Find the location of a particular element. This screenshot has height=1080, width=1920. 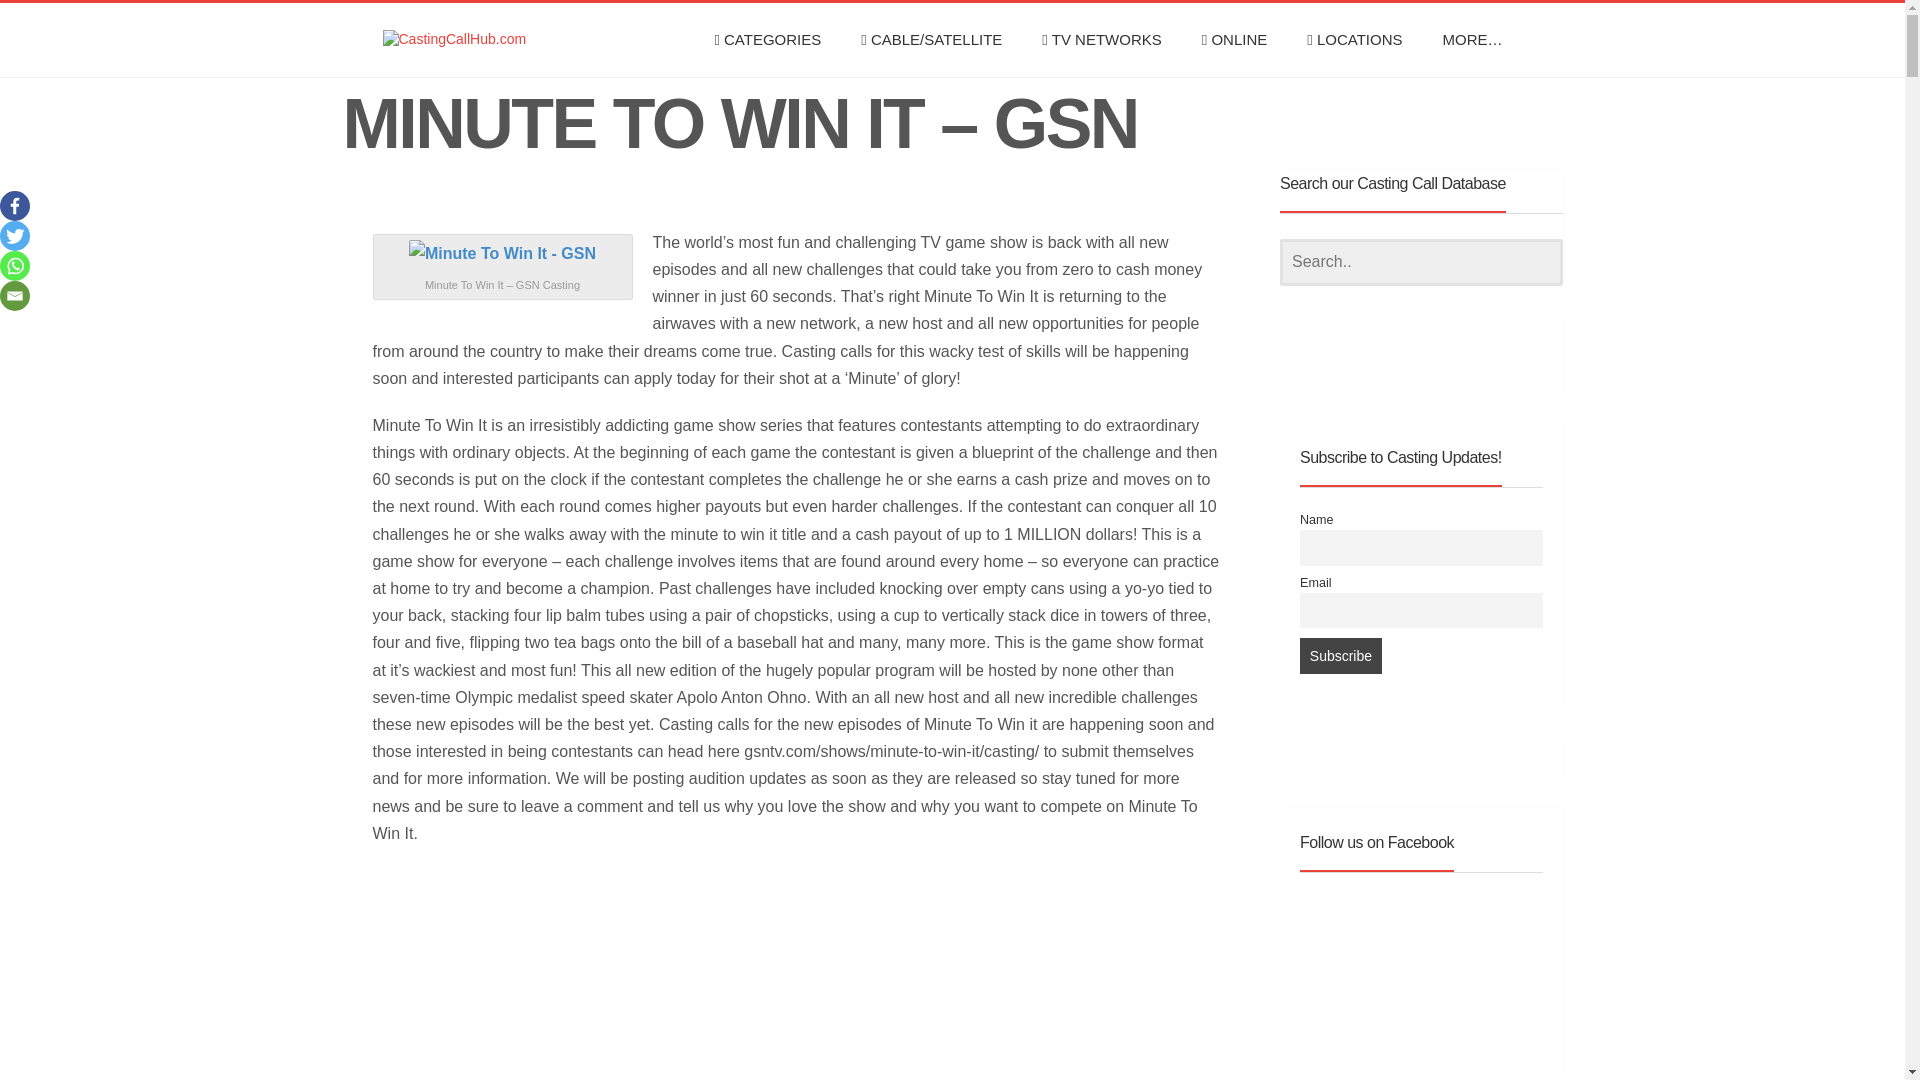

Whatsapp is located at coordinates (15, 265).